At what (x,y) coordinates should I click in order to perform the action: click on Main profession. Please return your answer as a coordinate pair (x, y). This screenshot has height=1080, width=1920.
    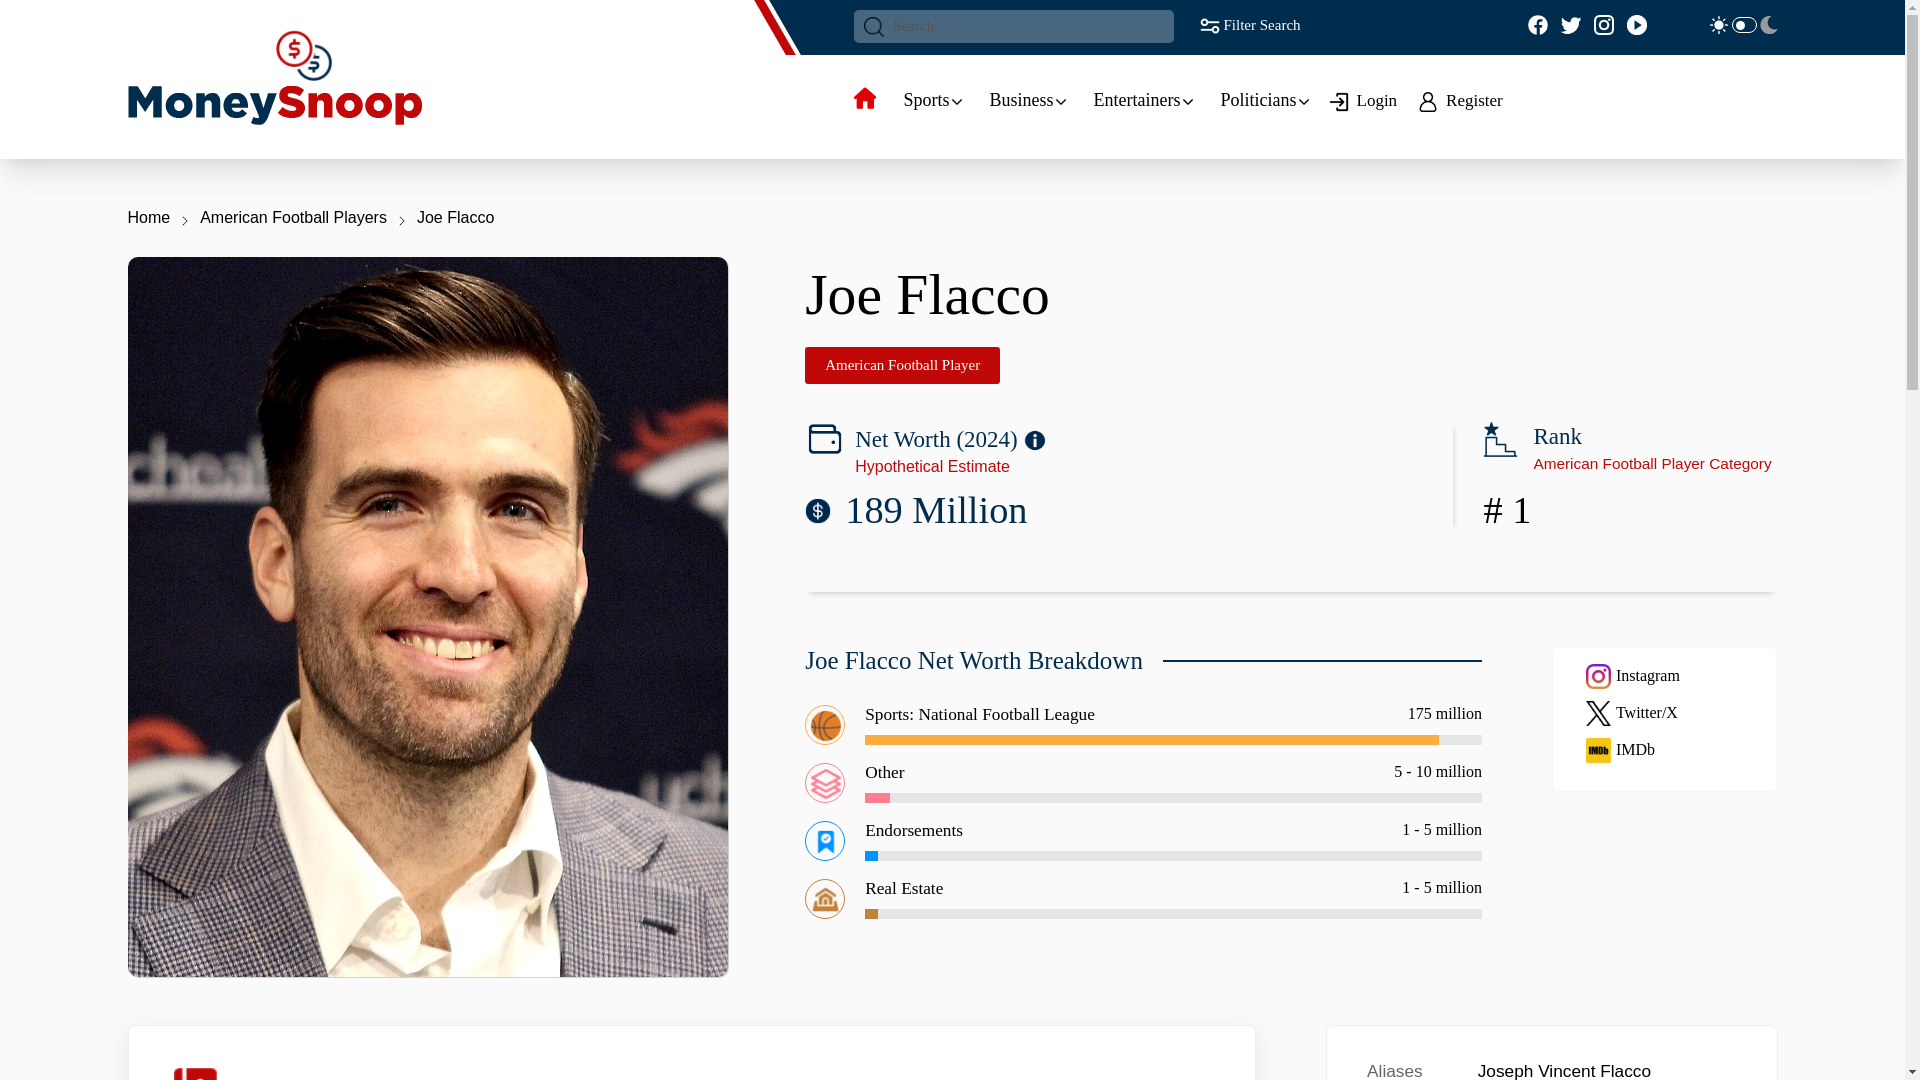
    Looking at the image, I should click on (902, 365).